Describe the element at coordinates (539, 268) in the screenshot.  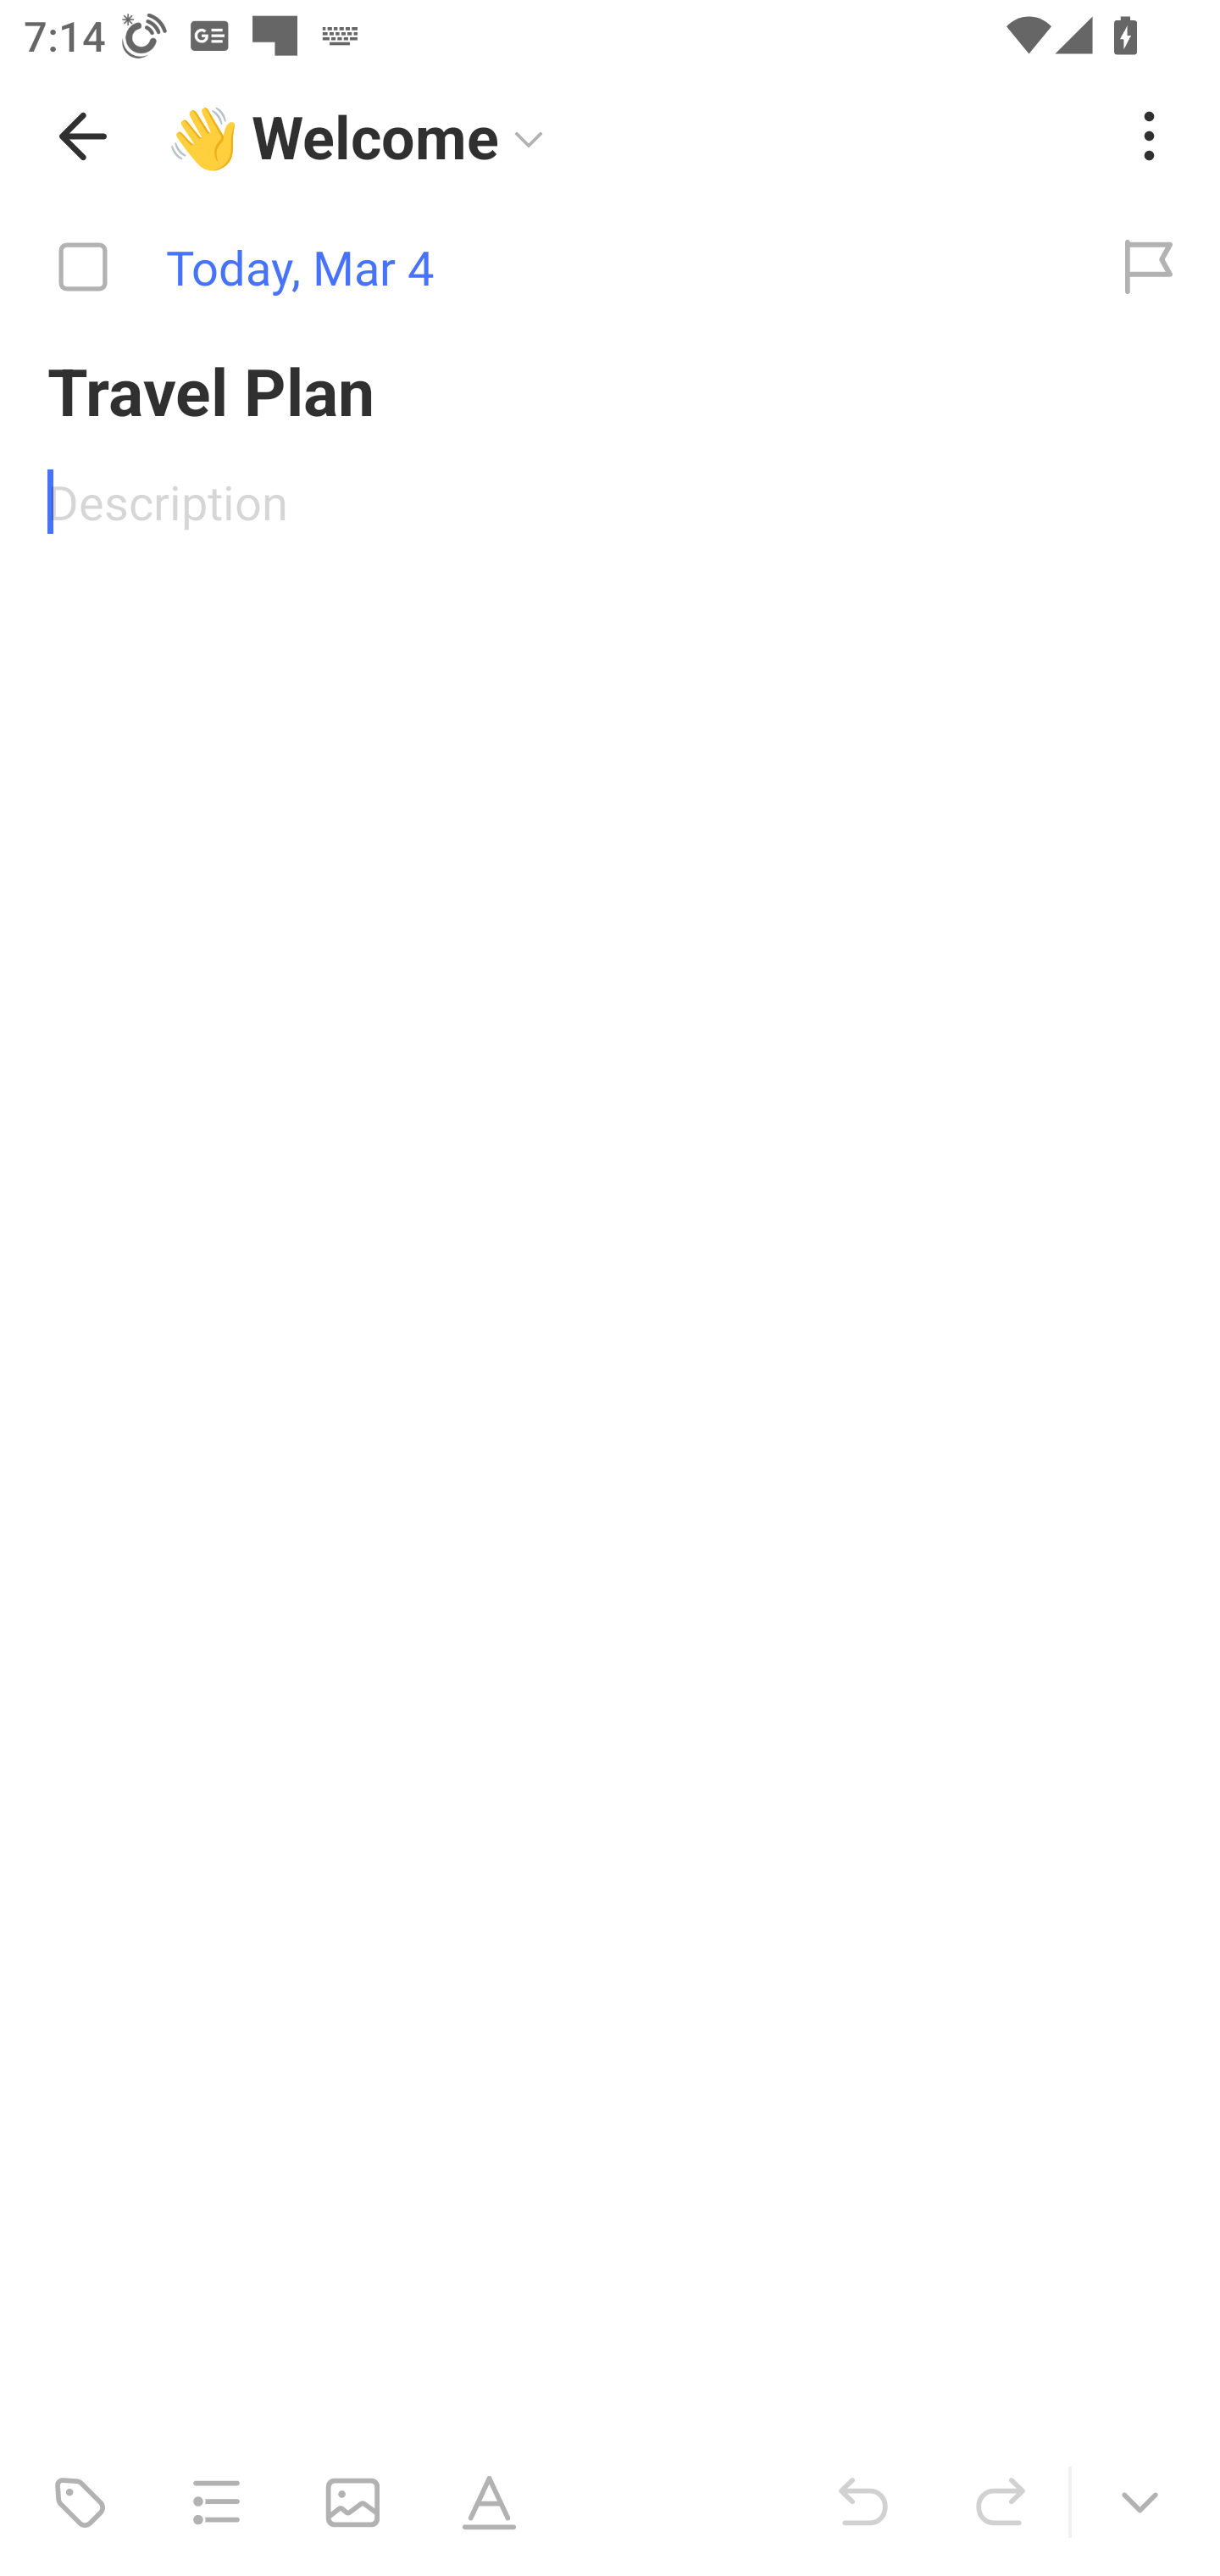
I see `Today, Mar 4 ` at that location.